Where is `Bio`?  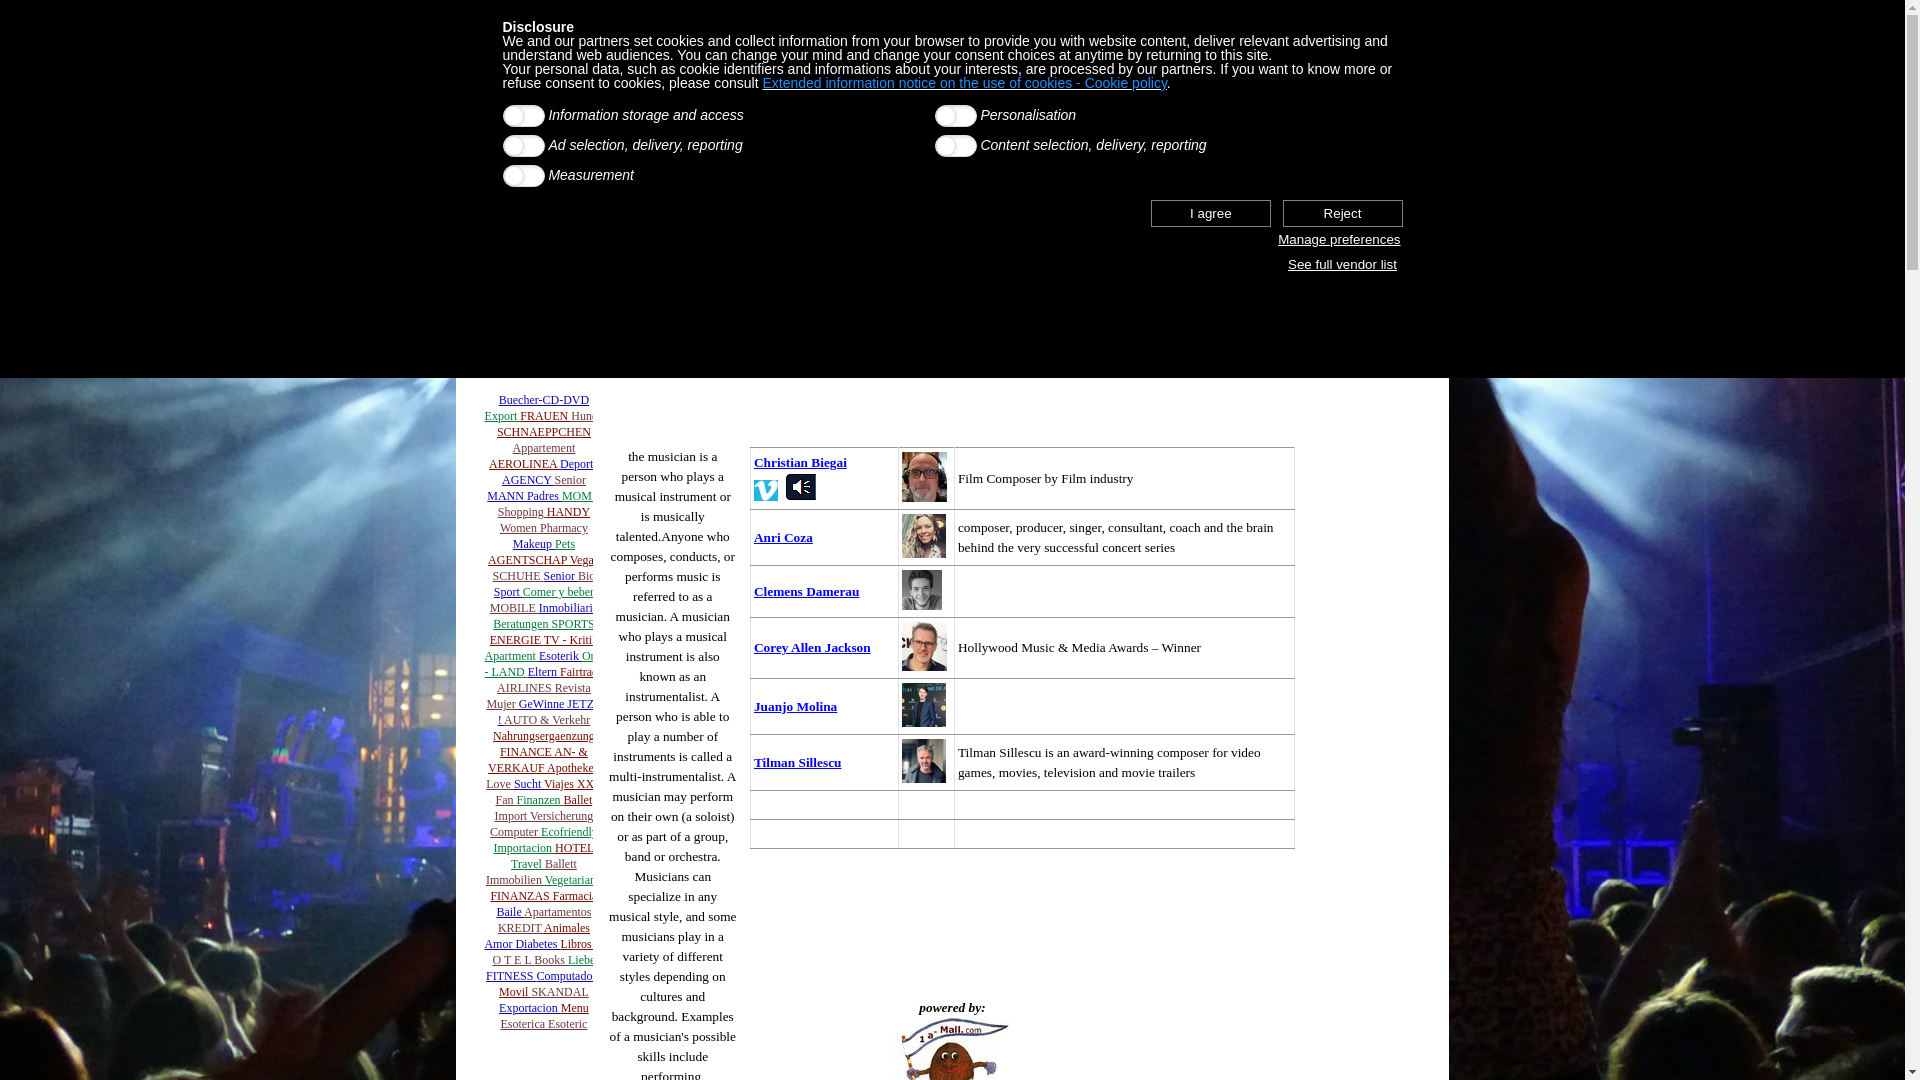
Bio is located at coordinates (586, 576).